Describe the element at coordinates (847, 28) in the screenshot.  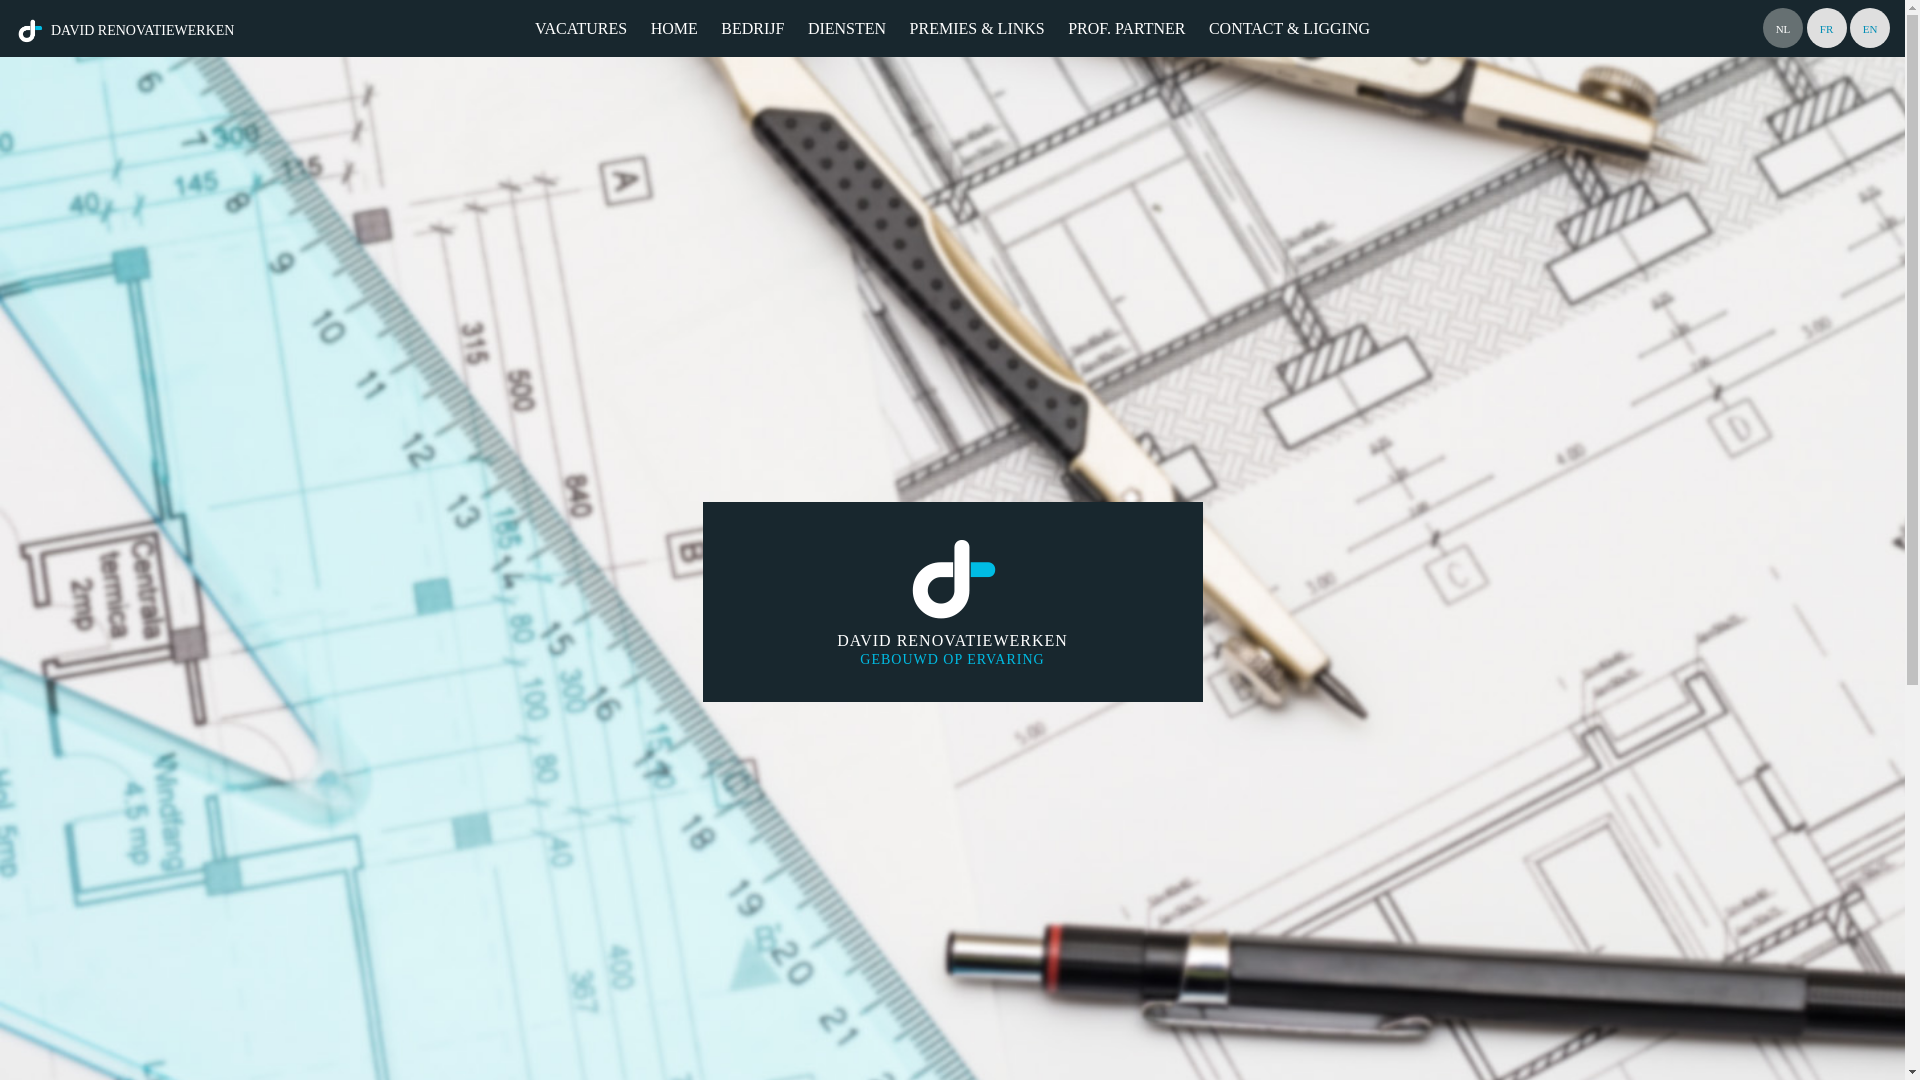
I see `DIENSTEN` at that location.